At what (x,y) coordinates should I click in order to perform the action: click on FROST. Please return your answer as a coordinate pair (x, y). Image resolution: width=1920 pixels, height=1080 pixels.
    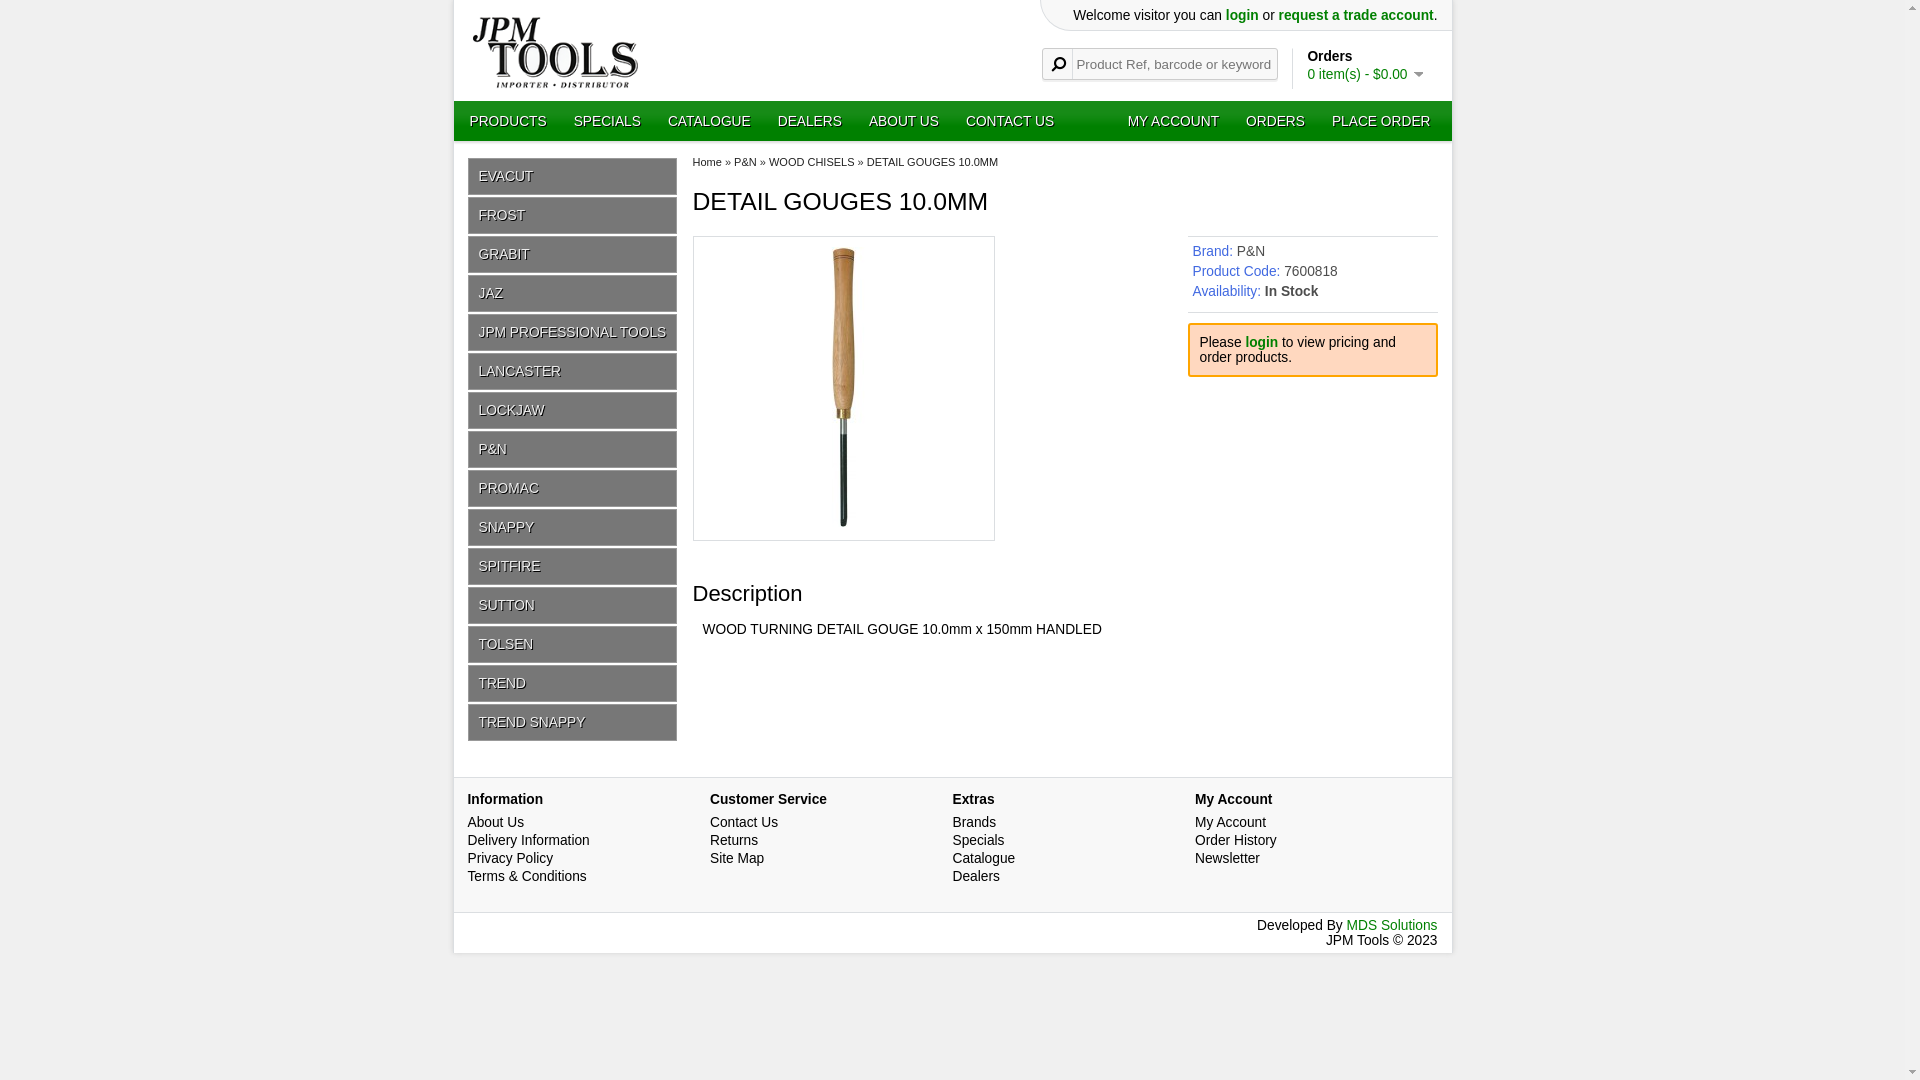
    Looking at the image, I should click on (573, 216).